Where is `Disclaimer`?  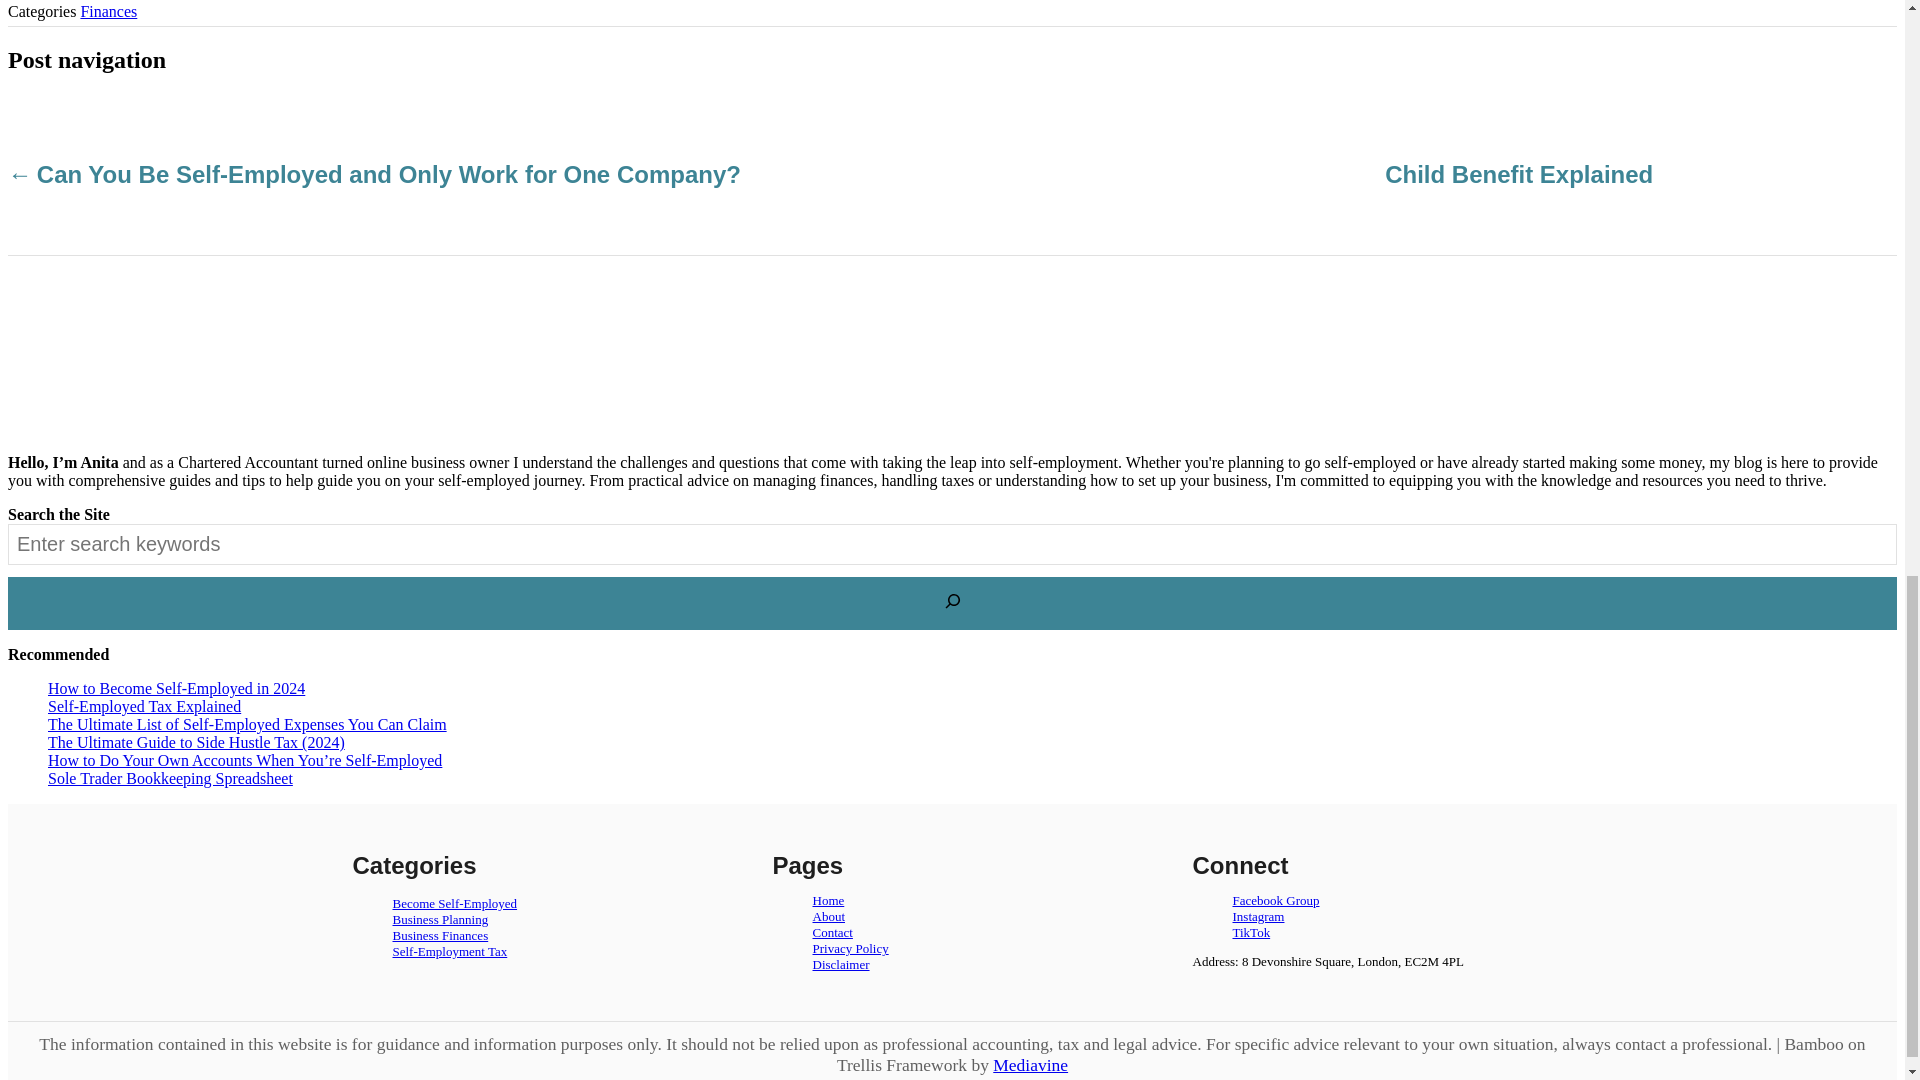
Disclaimer is located at coordinates (840, 964).